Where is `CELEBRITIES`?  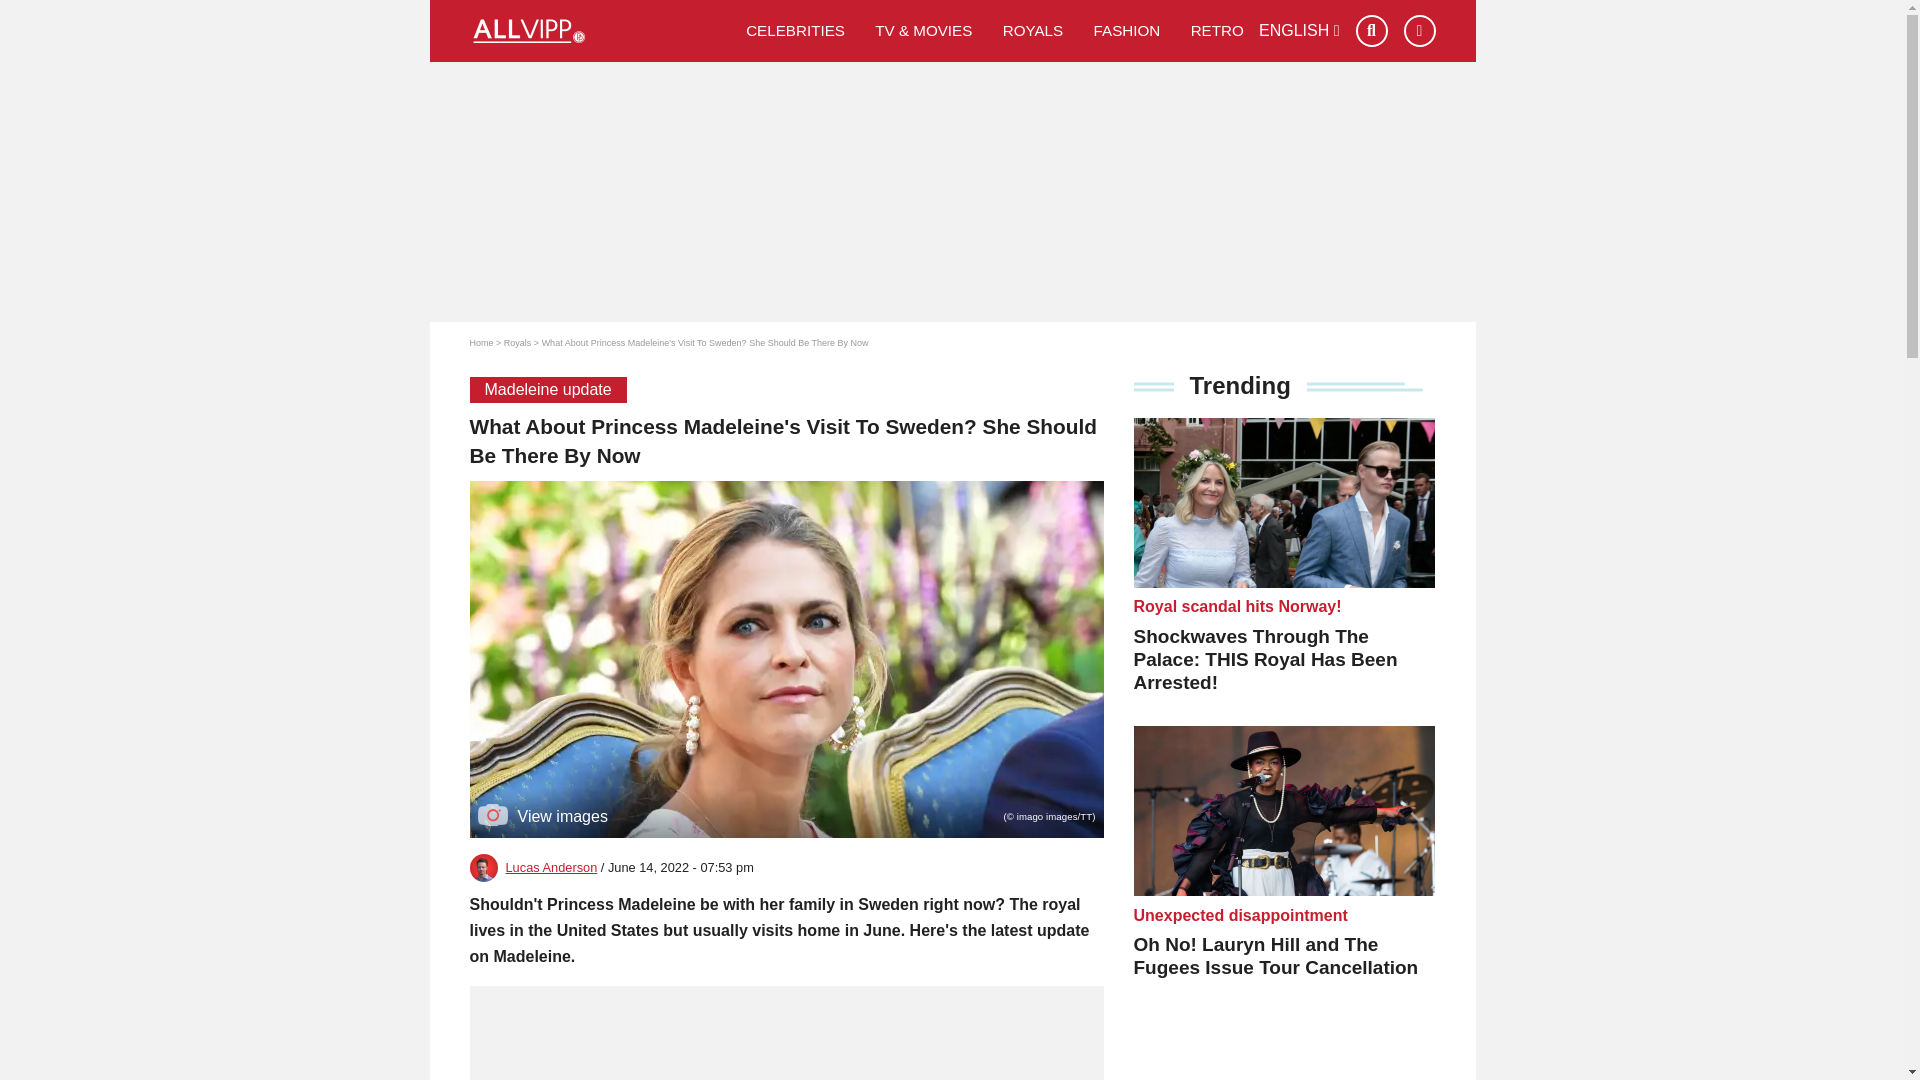
CELEBRITIES is located at coordinates (796, 30).